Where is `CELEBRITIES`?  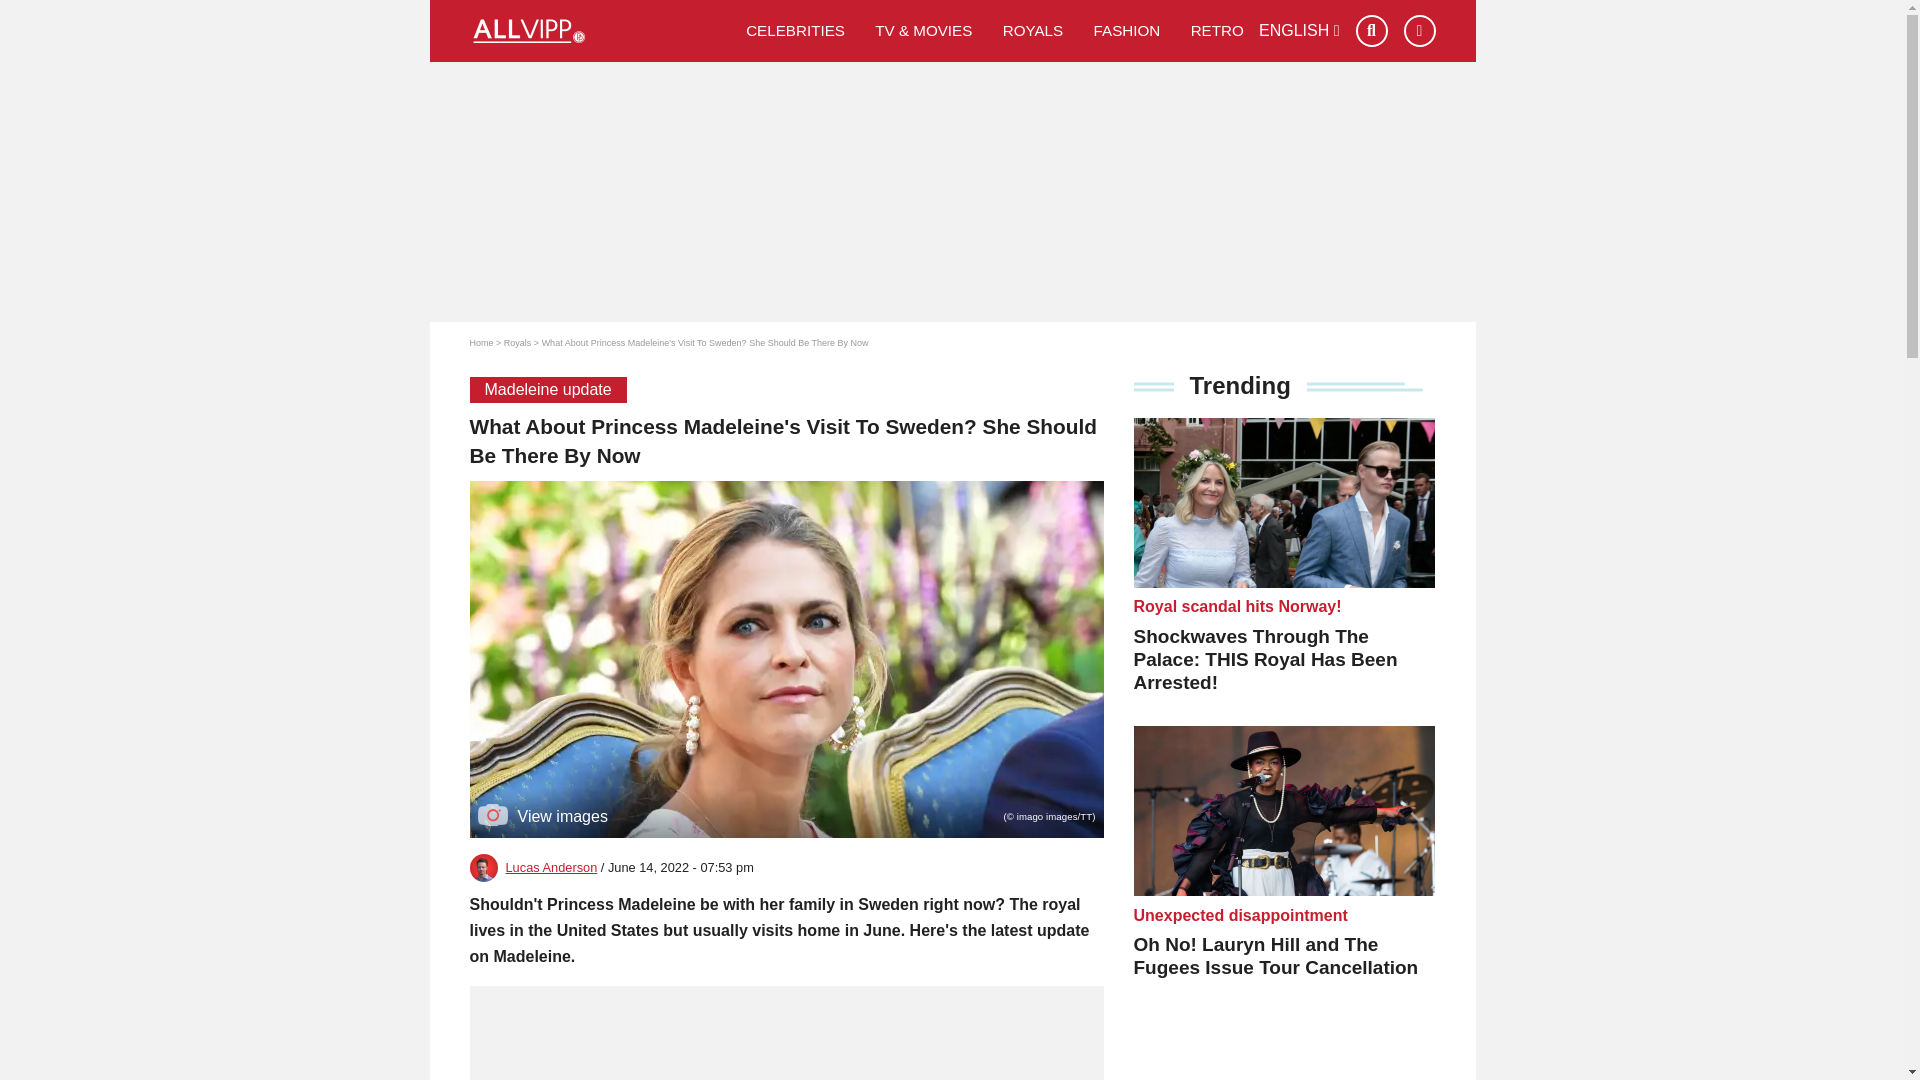
CELEBRITIES is located at coordinates (796, 30).